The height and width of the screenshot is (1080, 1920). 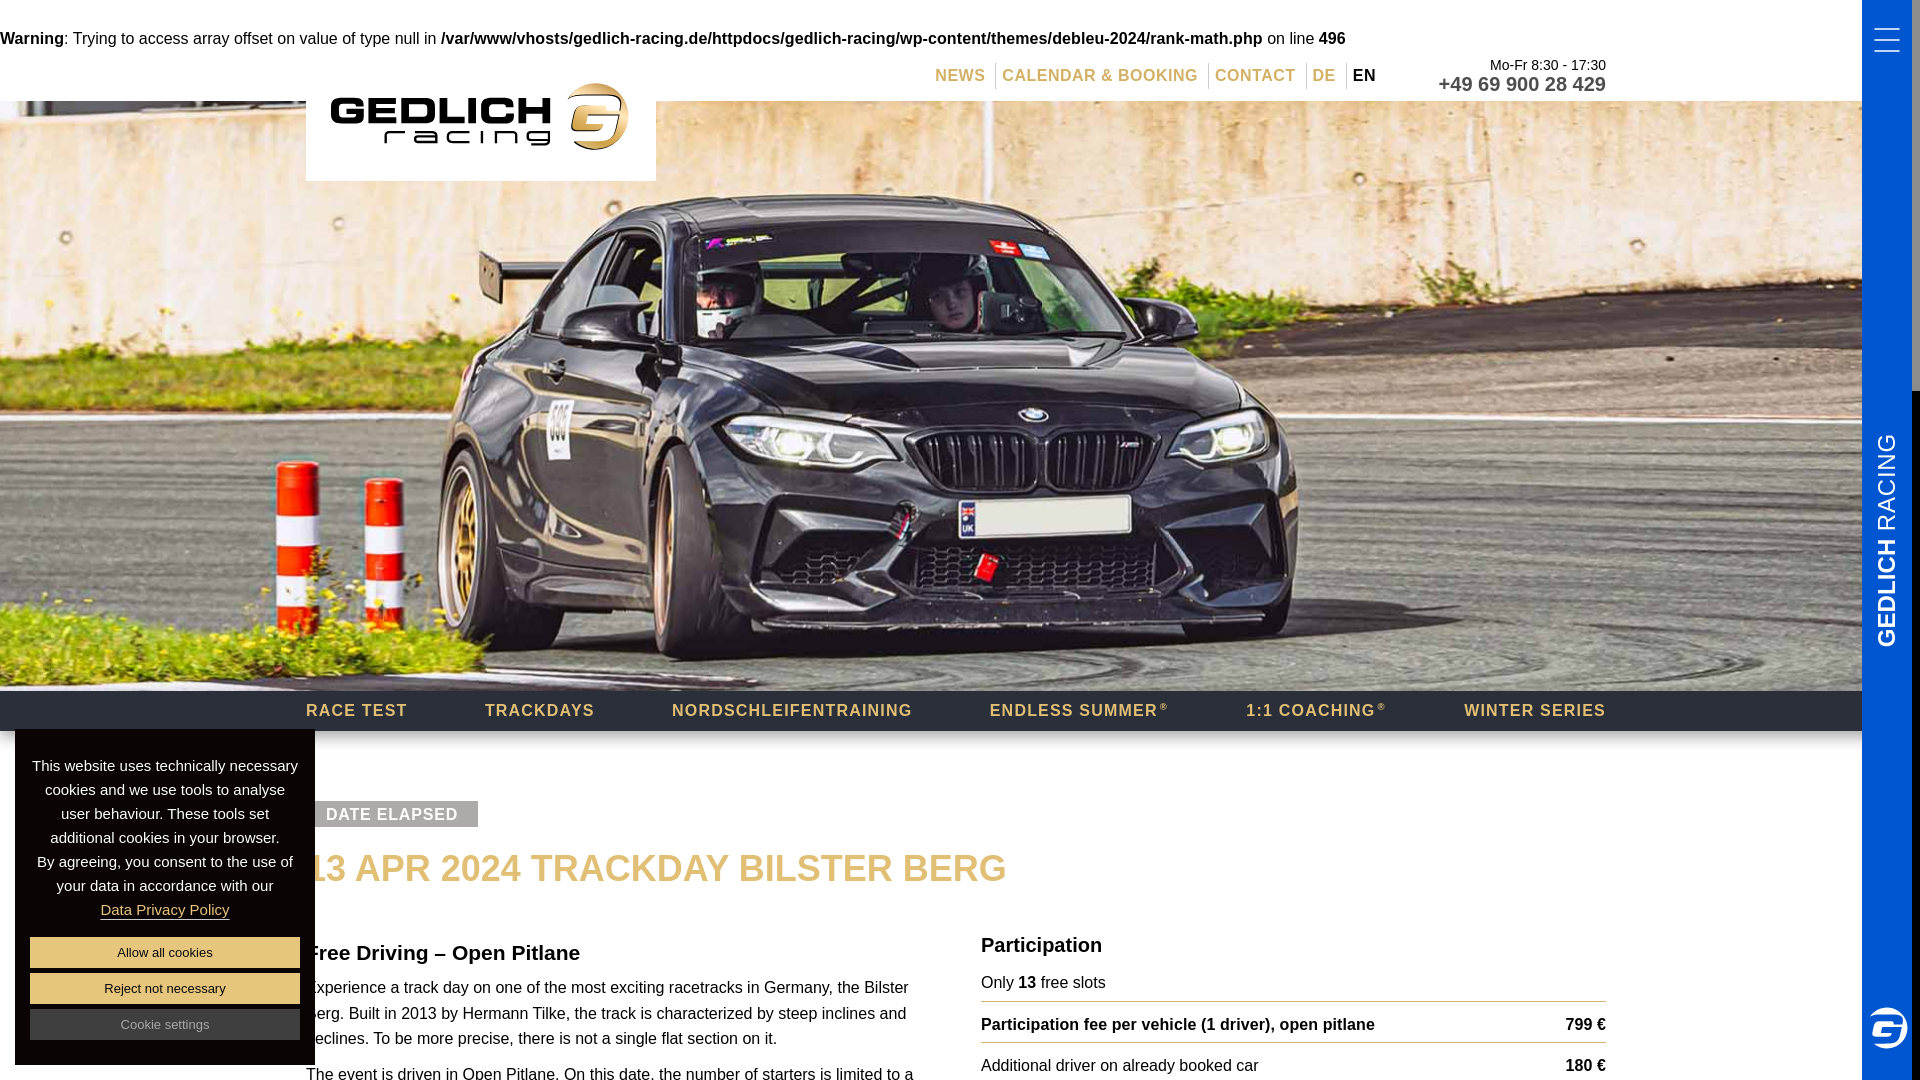 I want to click on CAR CONTROL TRAINING, so click(x=417, y=711).